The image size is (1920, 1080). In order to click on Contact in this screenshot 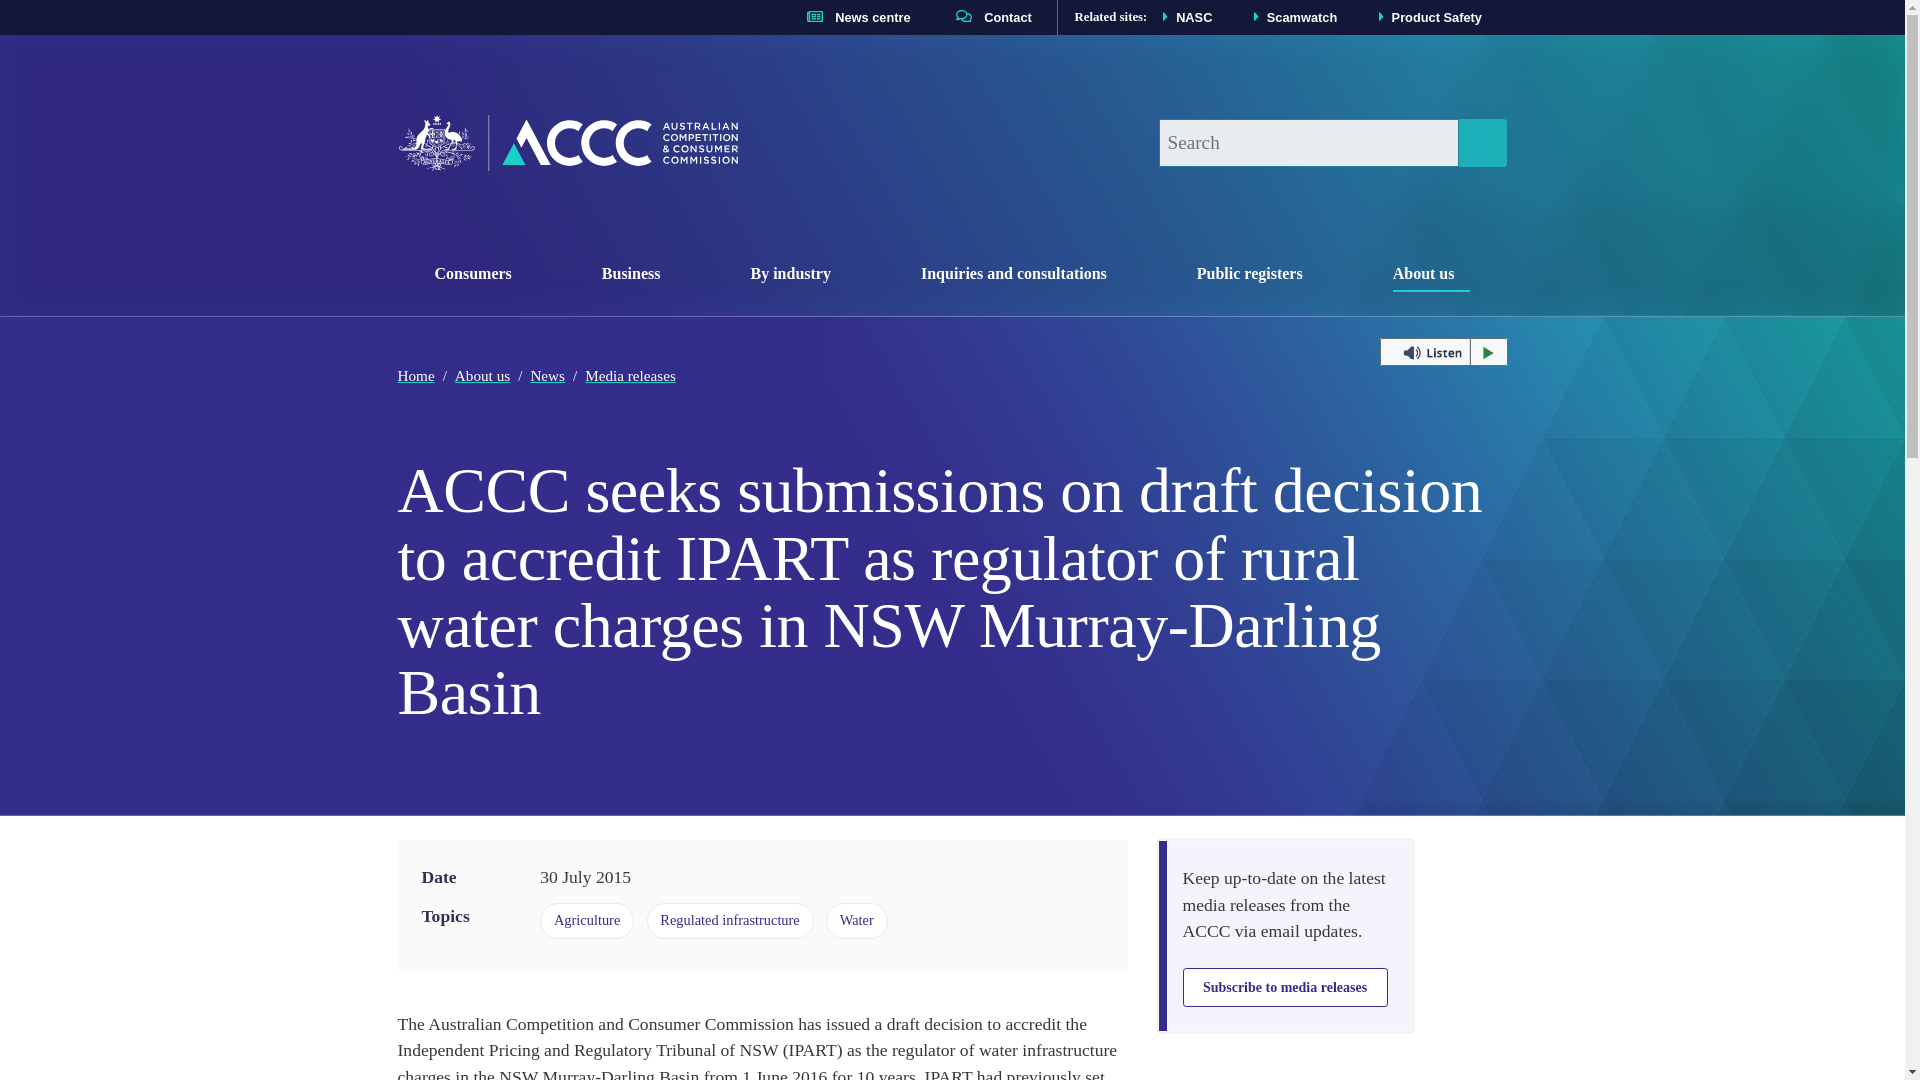, I will do `click(988, 16)`.